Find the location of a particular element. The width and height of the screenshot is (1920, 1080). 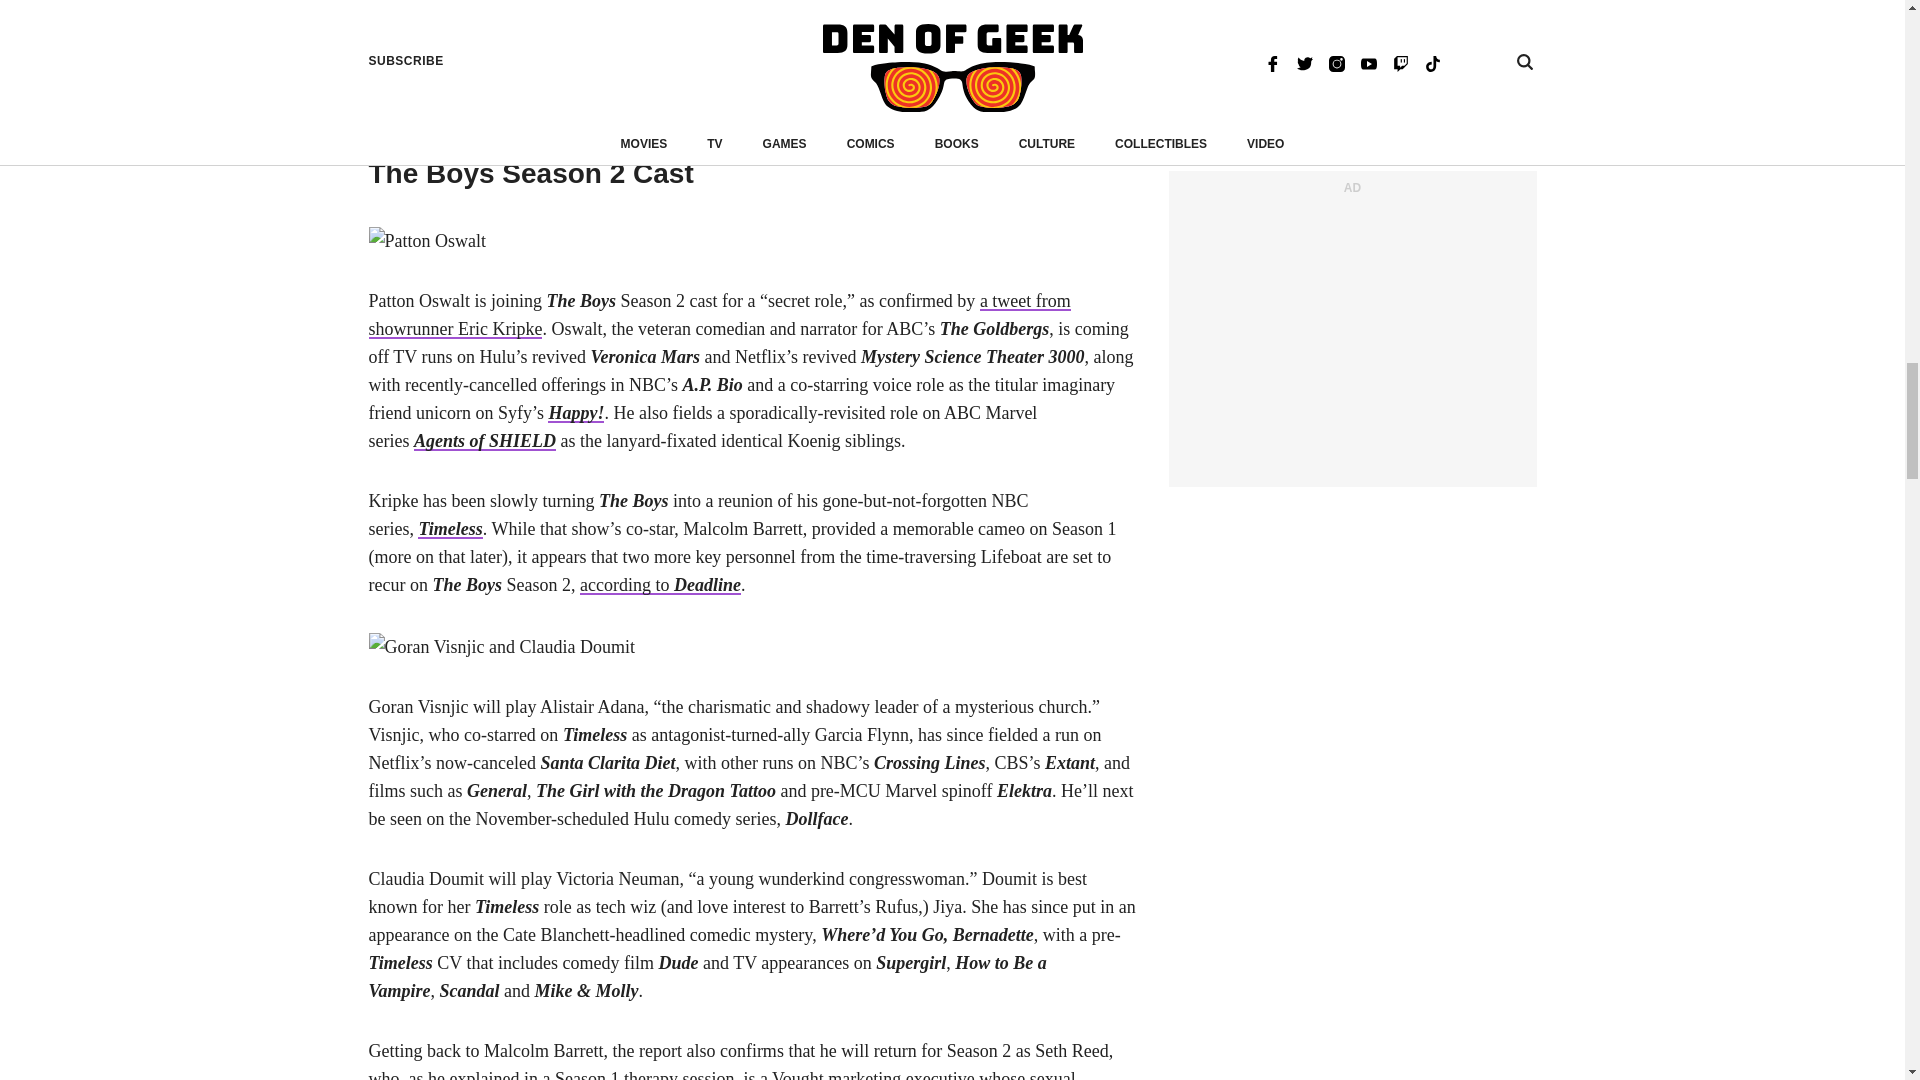

Eric Kripke's Twitter is located at coordinates (718, 314).